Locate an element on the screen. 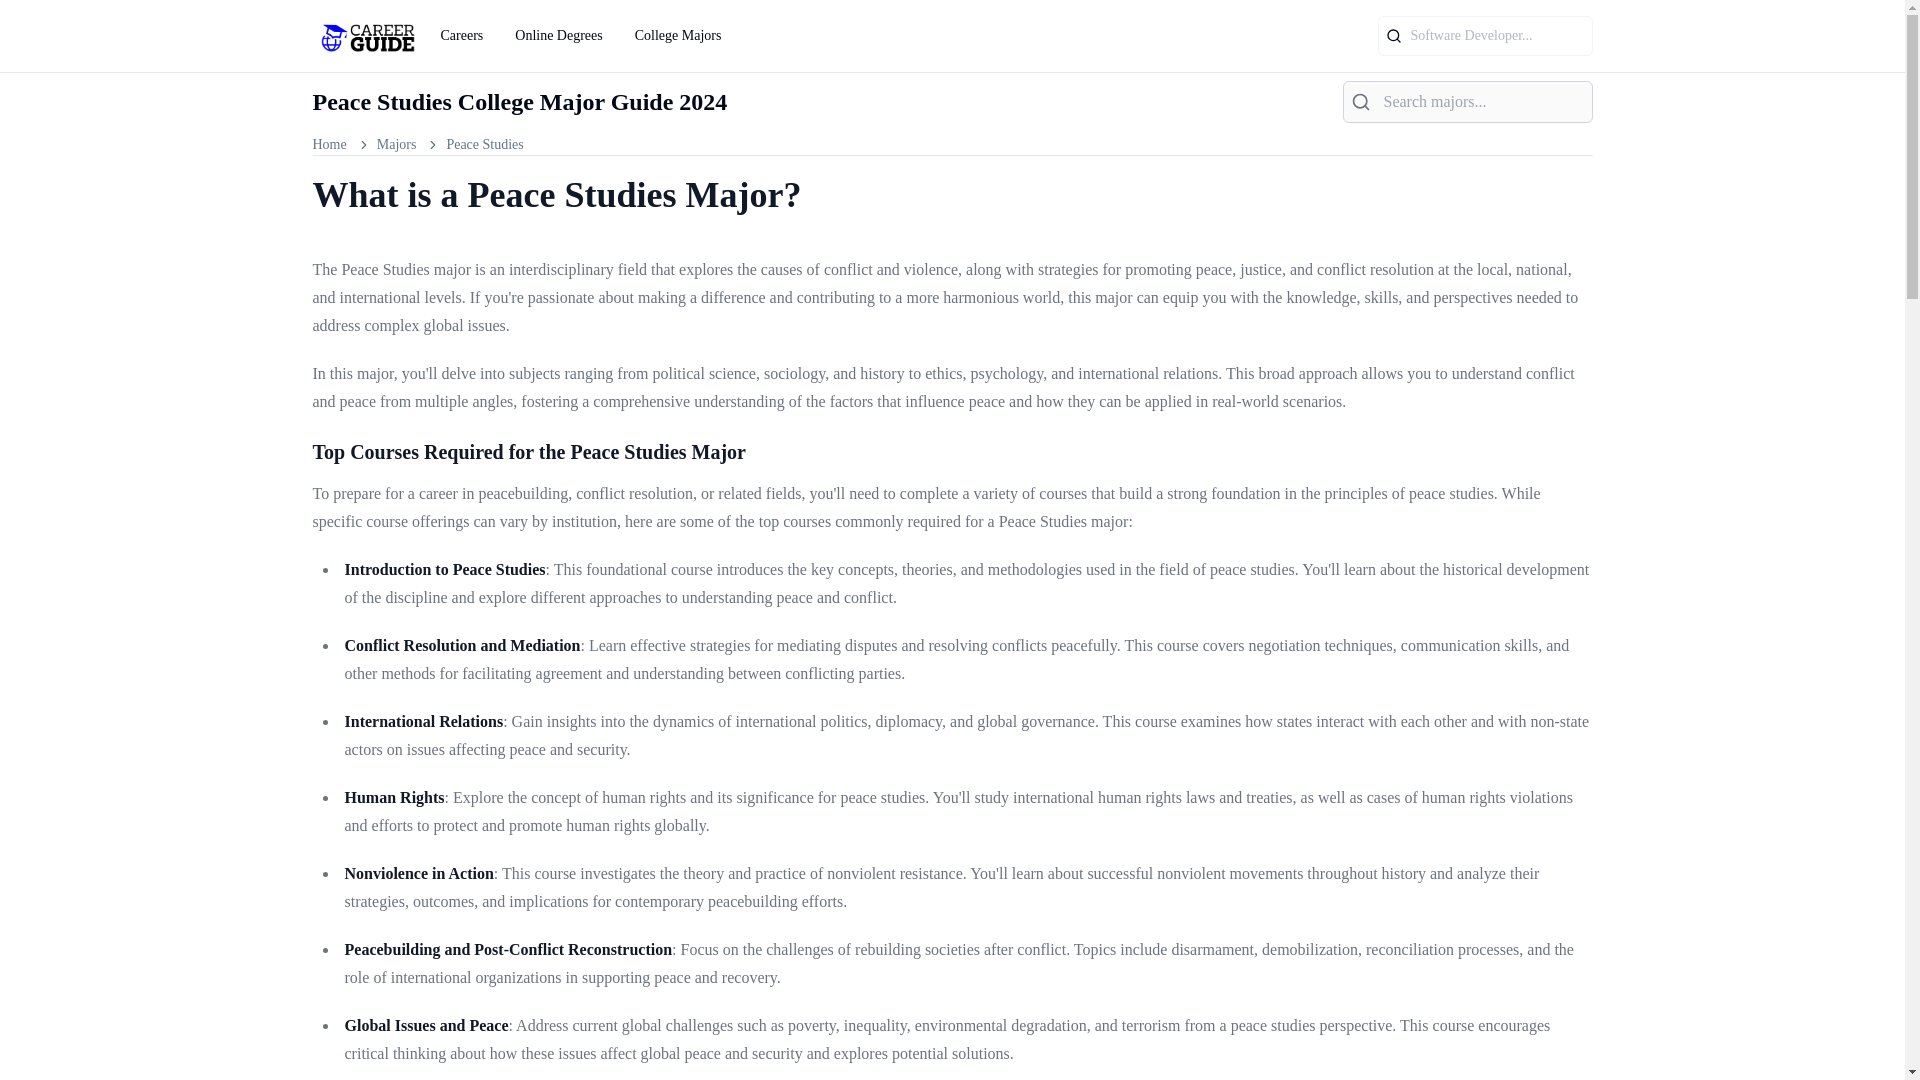 The image size is (1920, 1080). Careers is located at coordinates (461, 36).